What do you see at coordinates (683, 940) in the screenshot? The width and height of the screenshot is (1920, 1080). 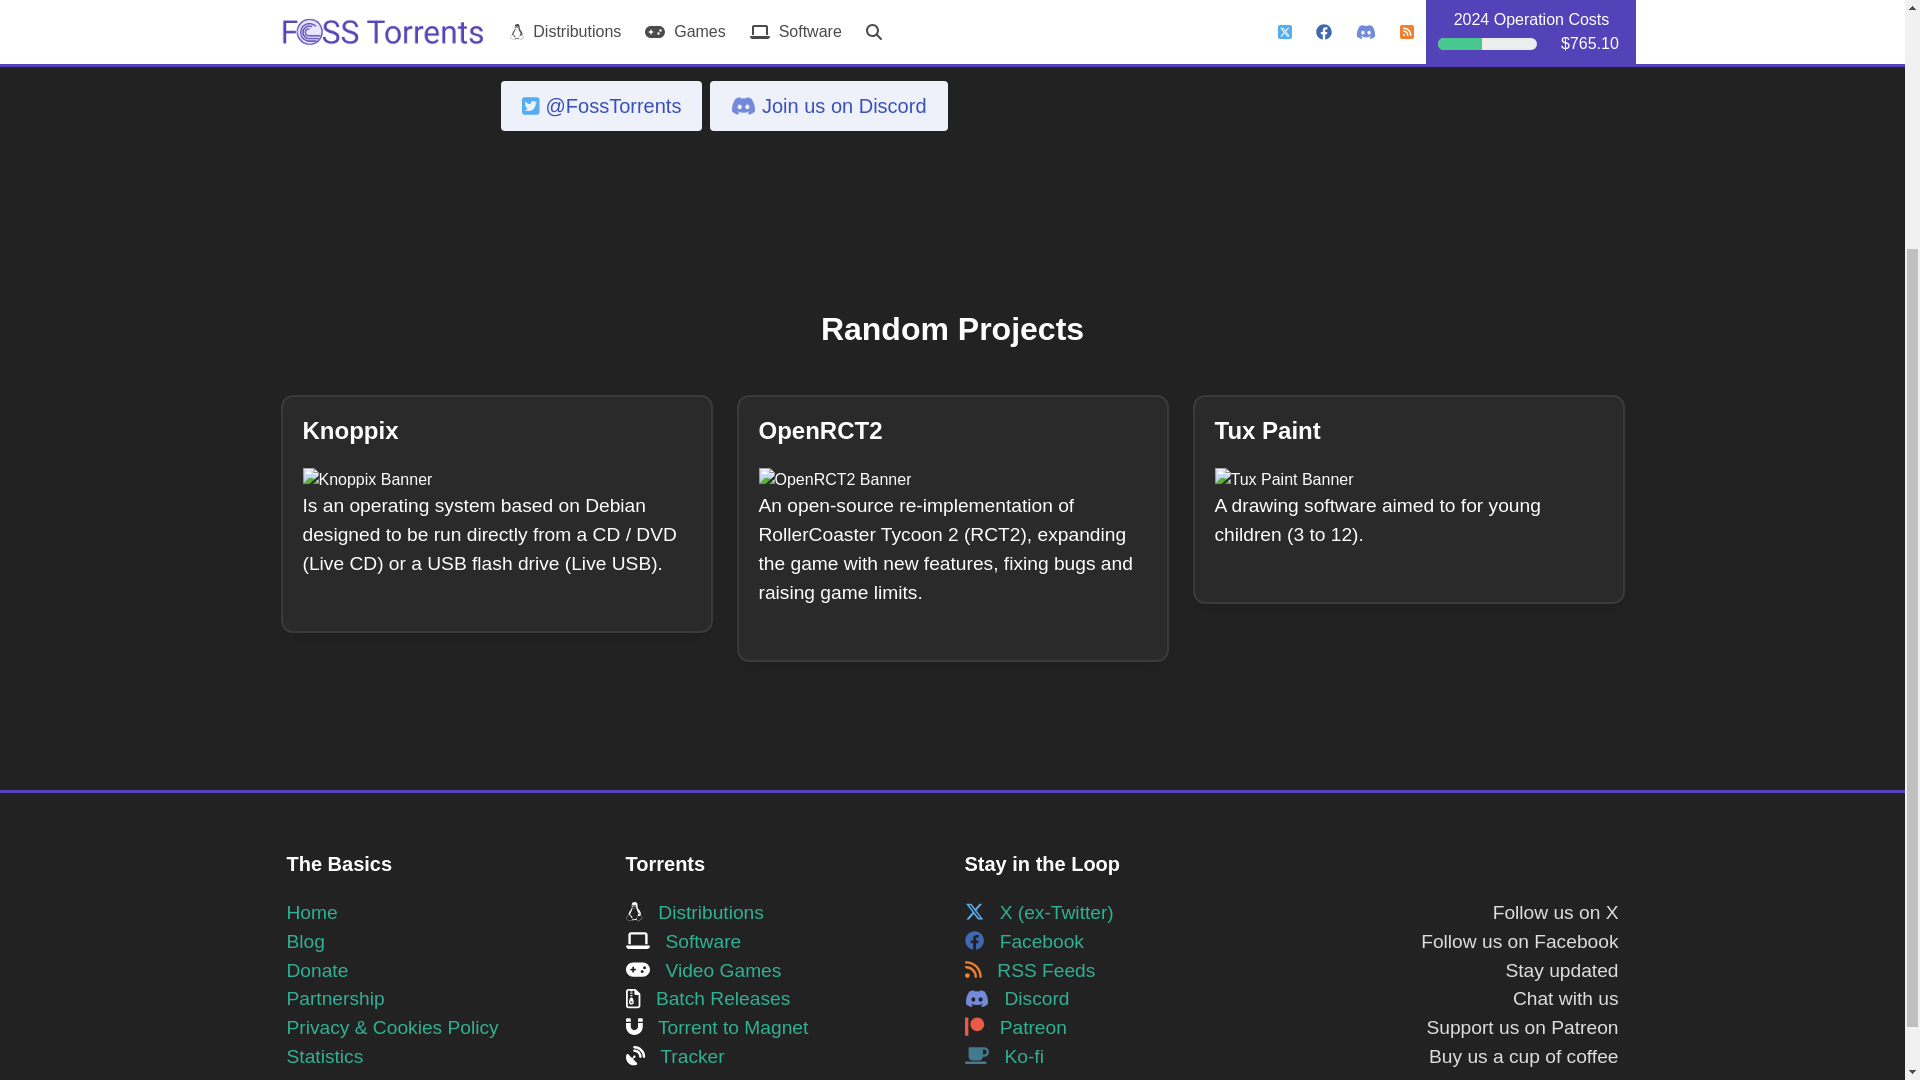 I see `  Software` at bounding box center [683, 940].